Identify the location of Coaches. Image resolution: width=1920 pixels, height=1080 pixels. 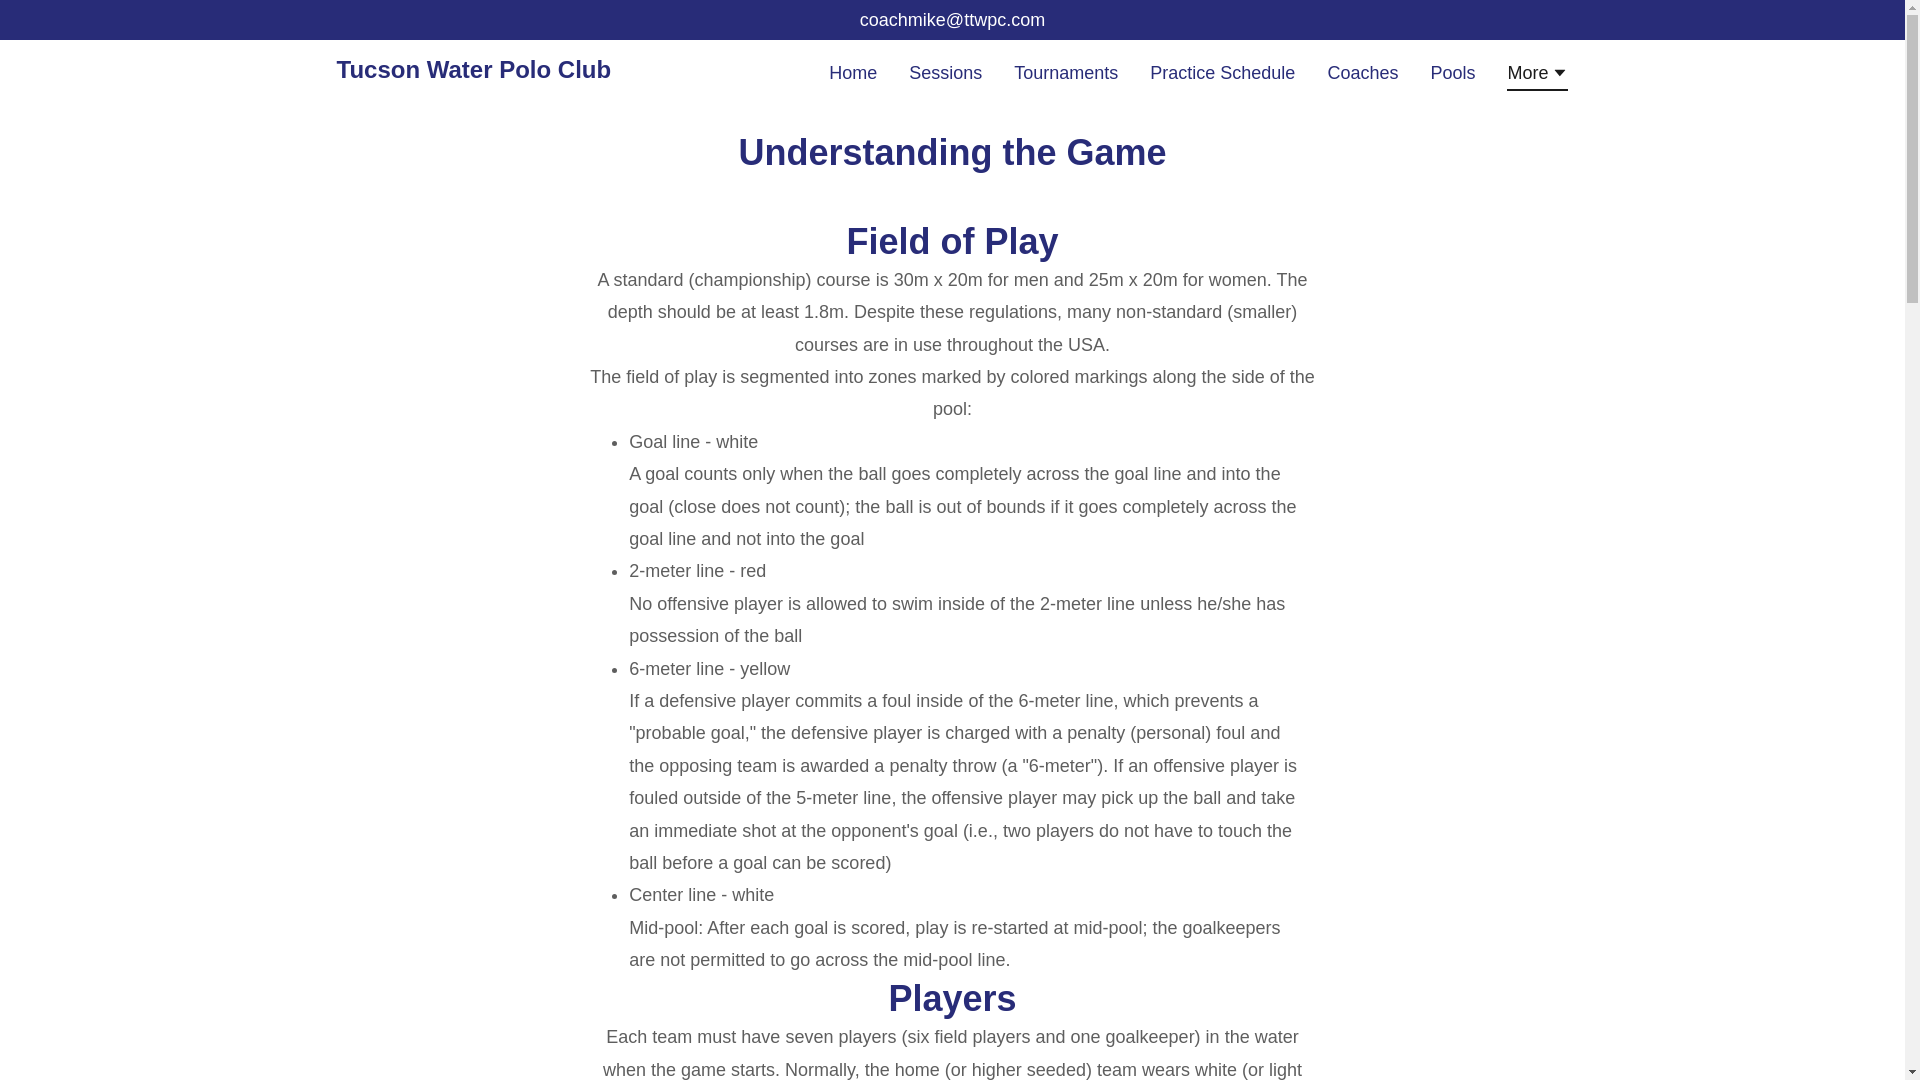
(1362, 72).